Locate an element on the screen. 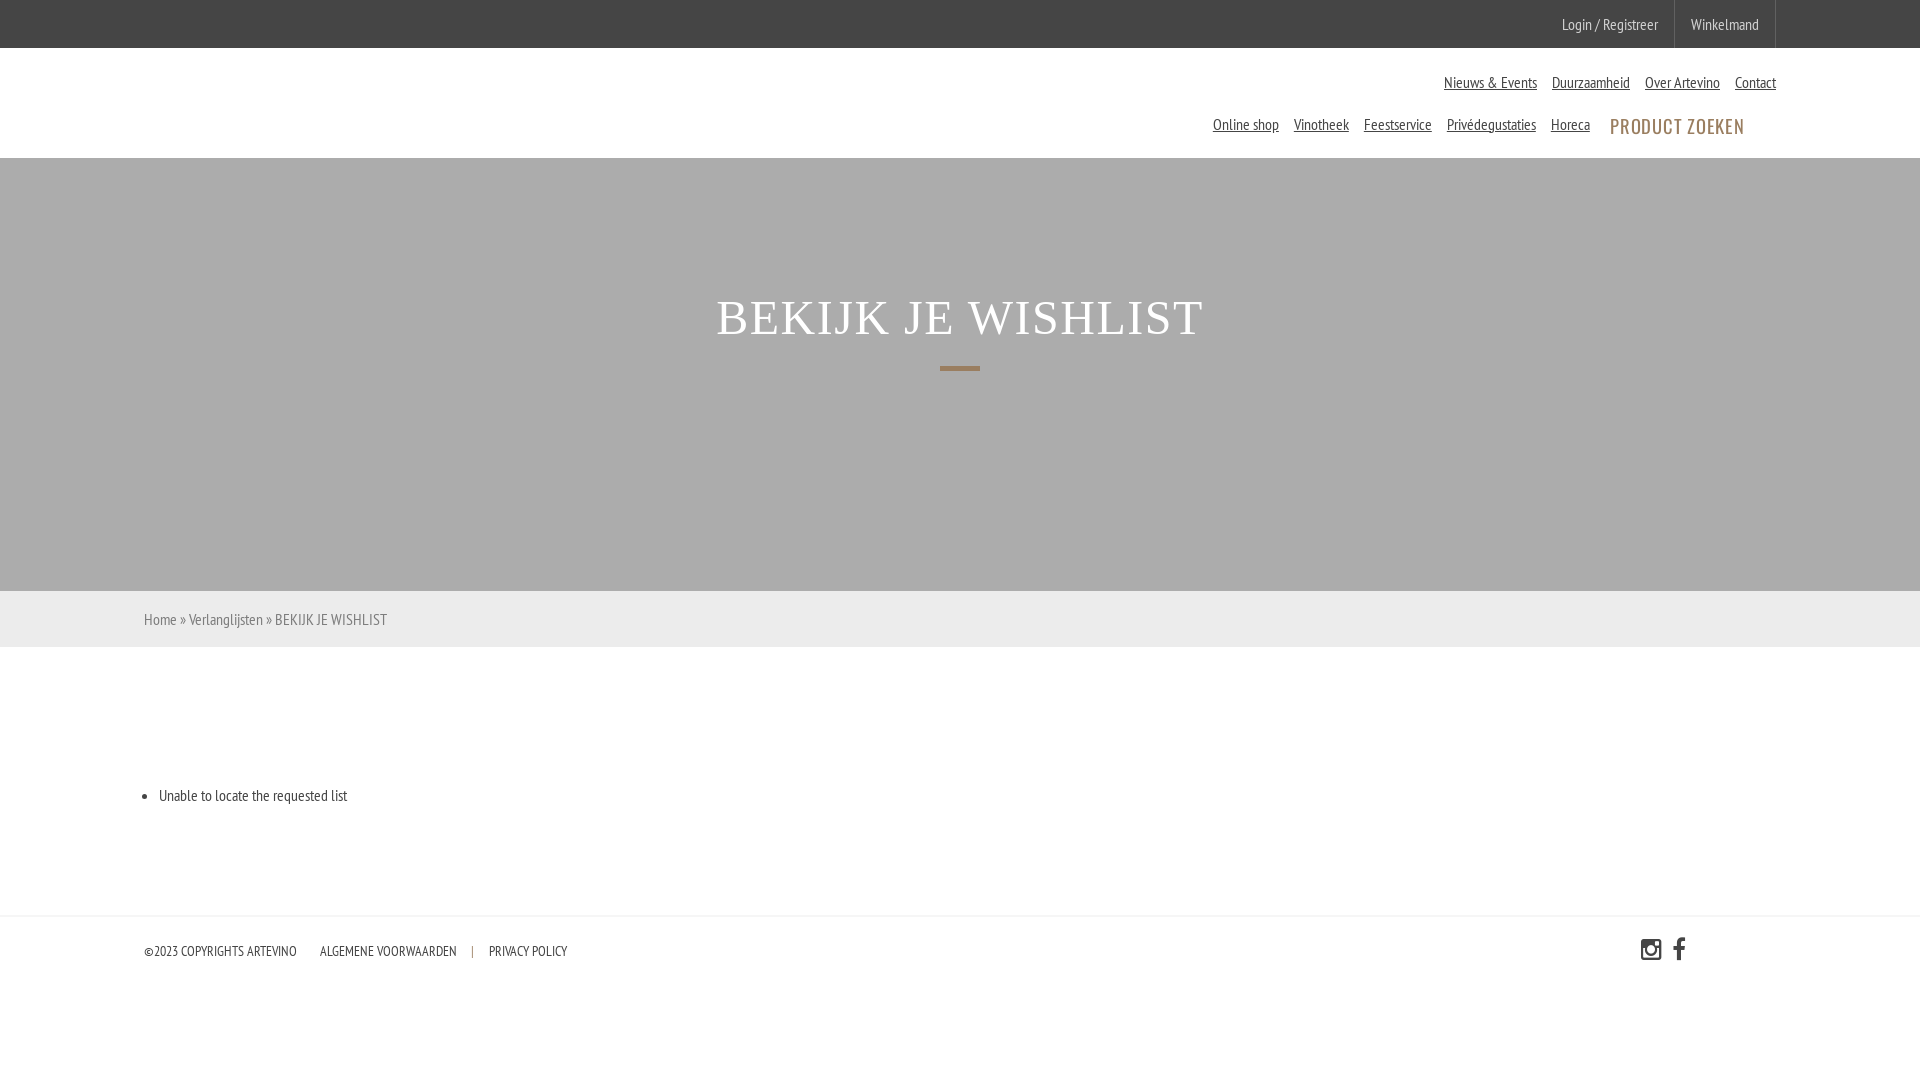 The height and width of the screenshot is (1080, 1920). Login / Registreer is located at coordinates (1610, 24).